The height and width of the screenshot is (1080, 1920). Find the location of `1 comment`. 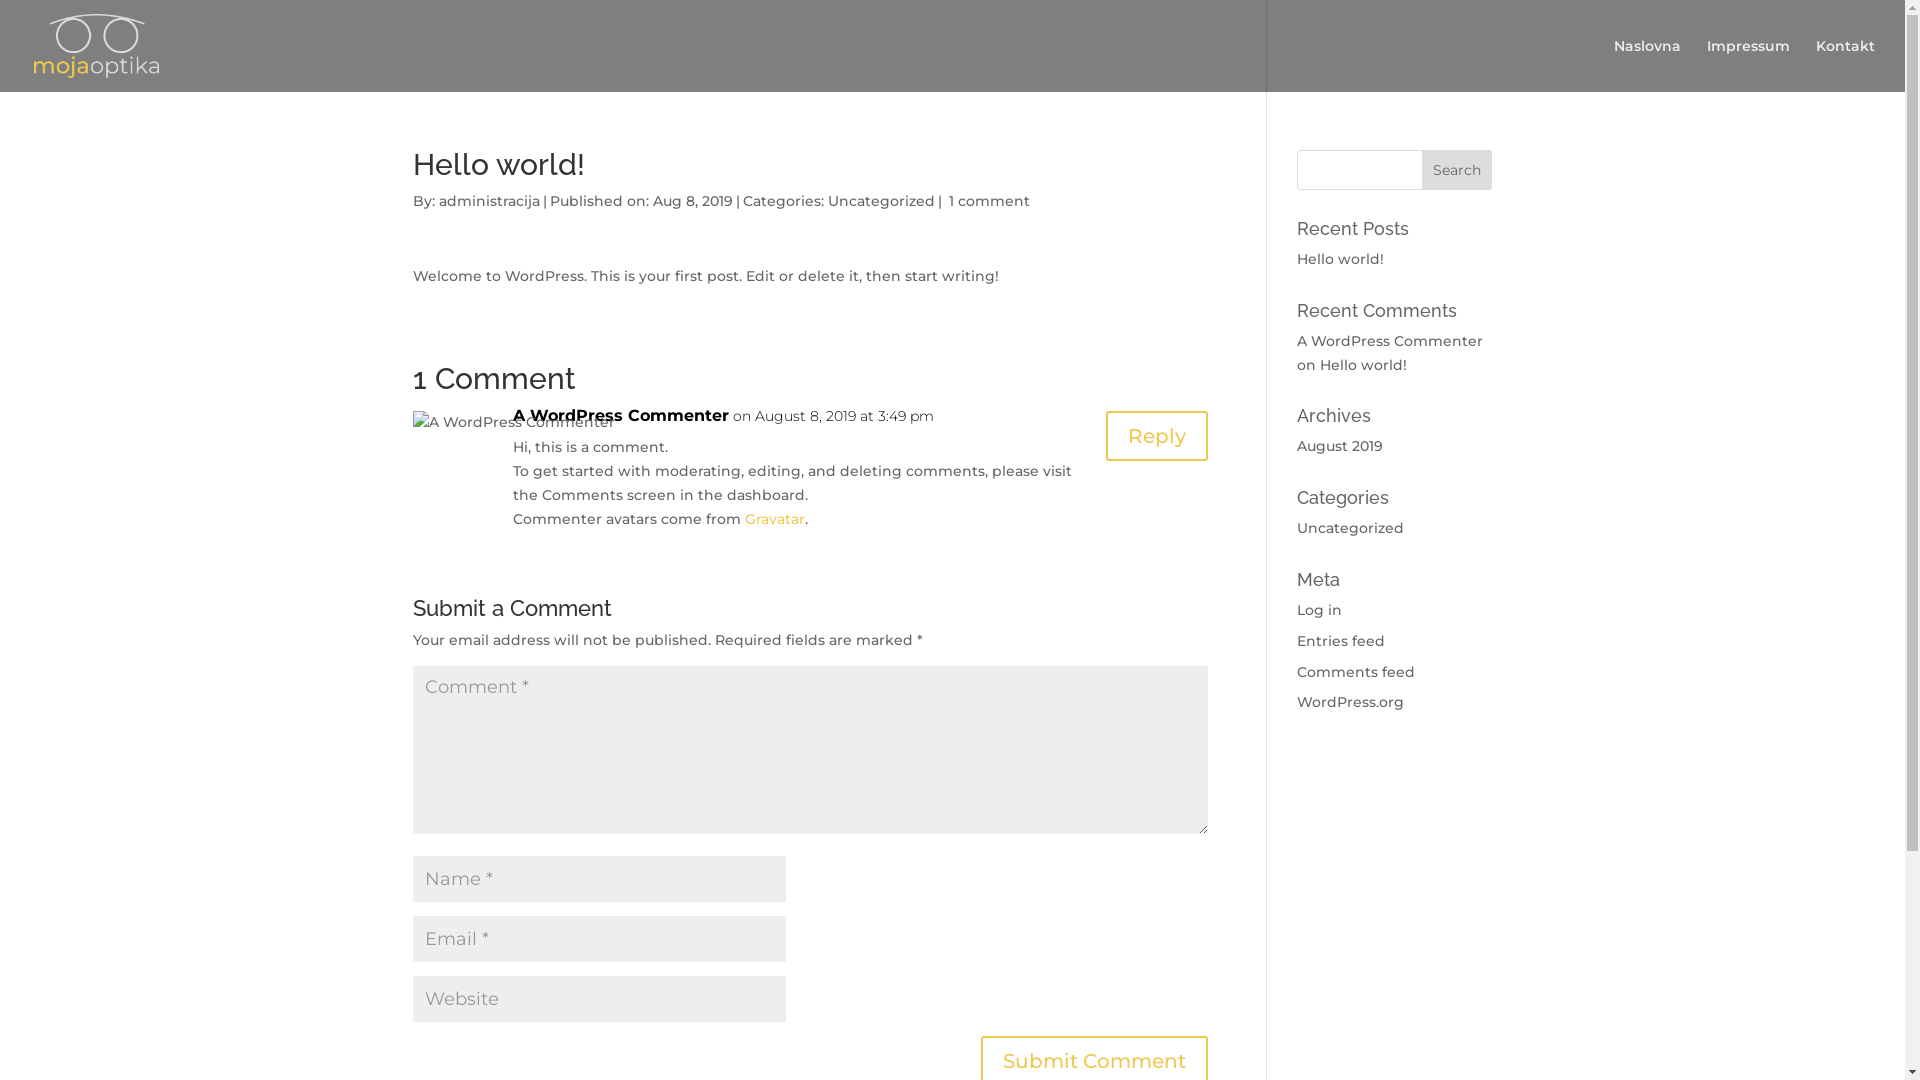

1 comment is located at coordinates (988, 201).